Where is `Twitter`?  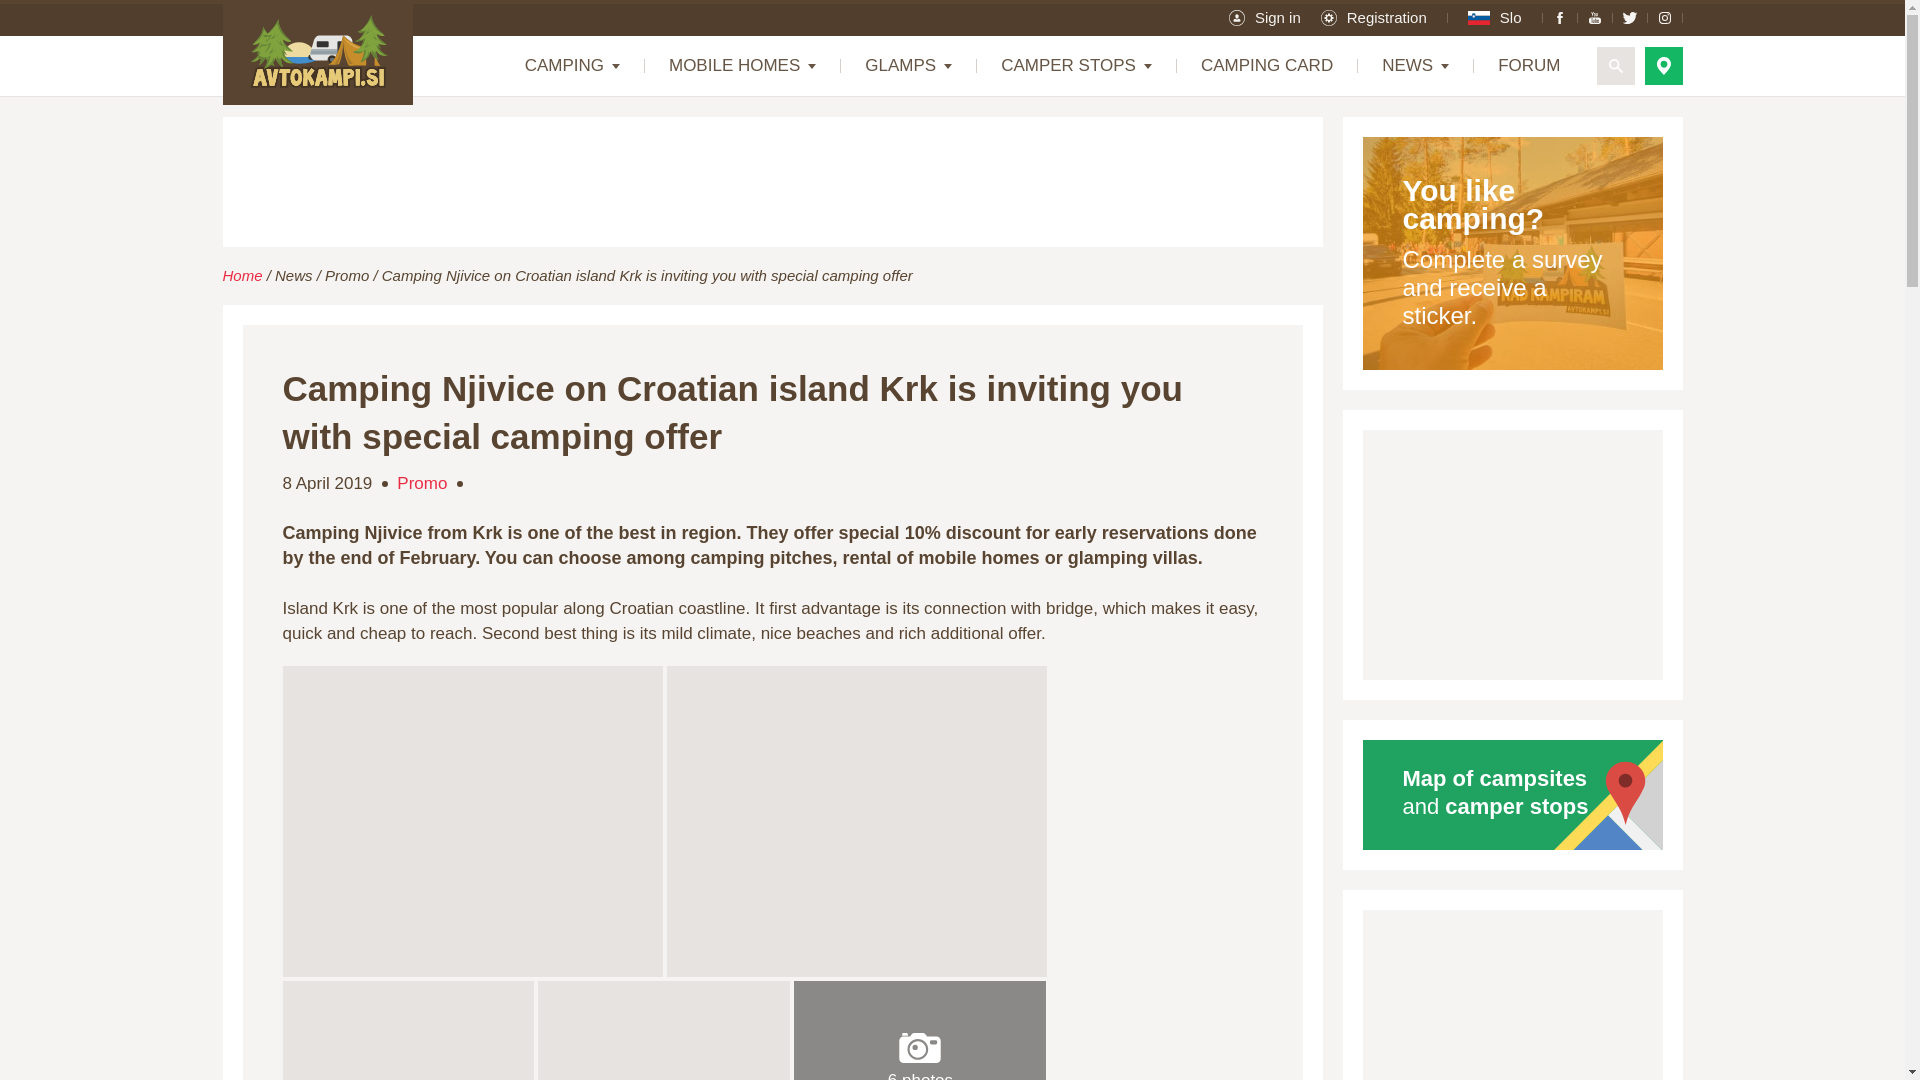
Twitter is located at coordinates (1630, 18).